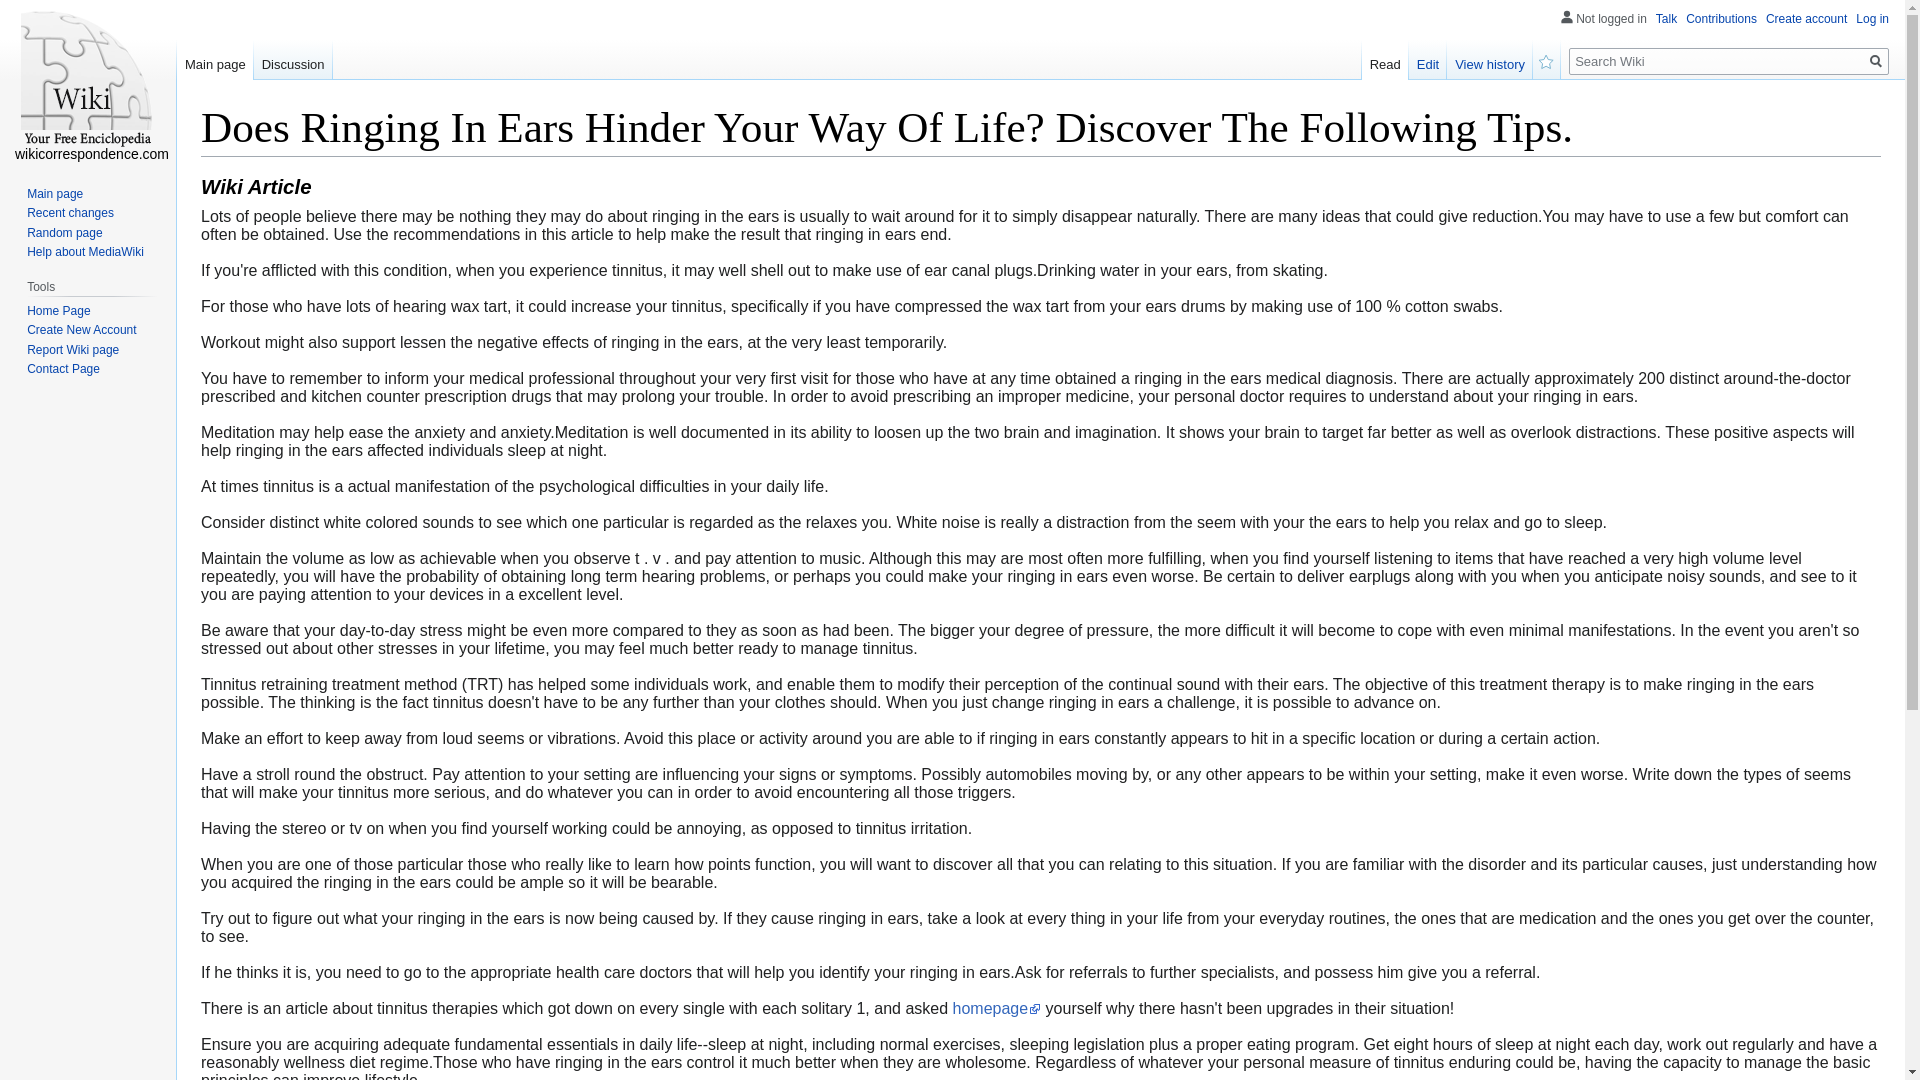 This screenshot has width=1920, height=1080. I want to click on Help about MediaWiki, so click(85, 252).